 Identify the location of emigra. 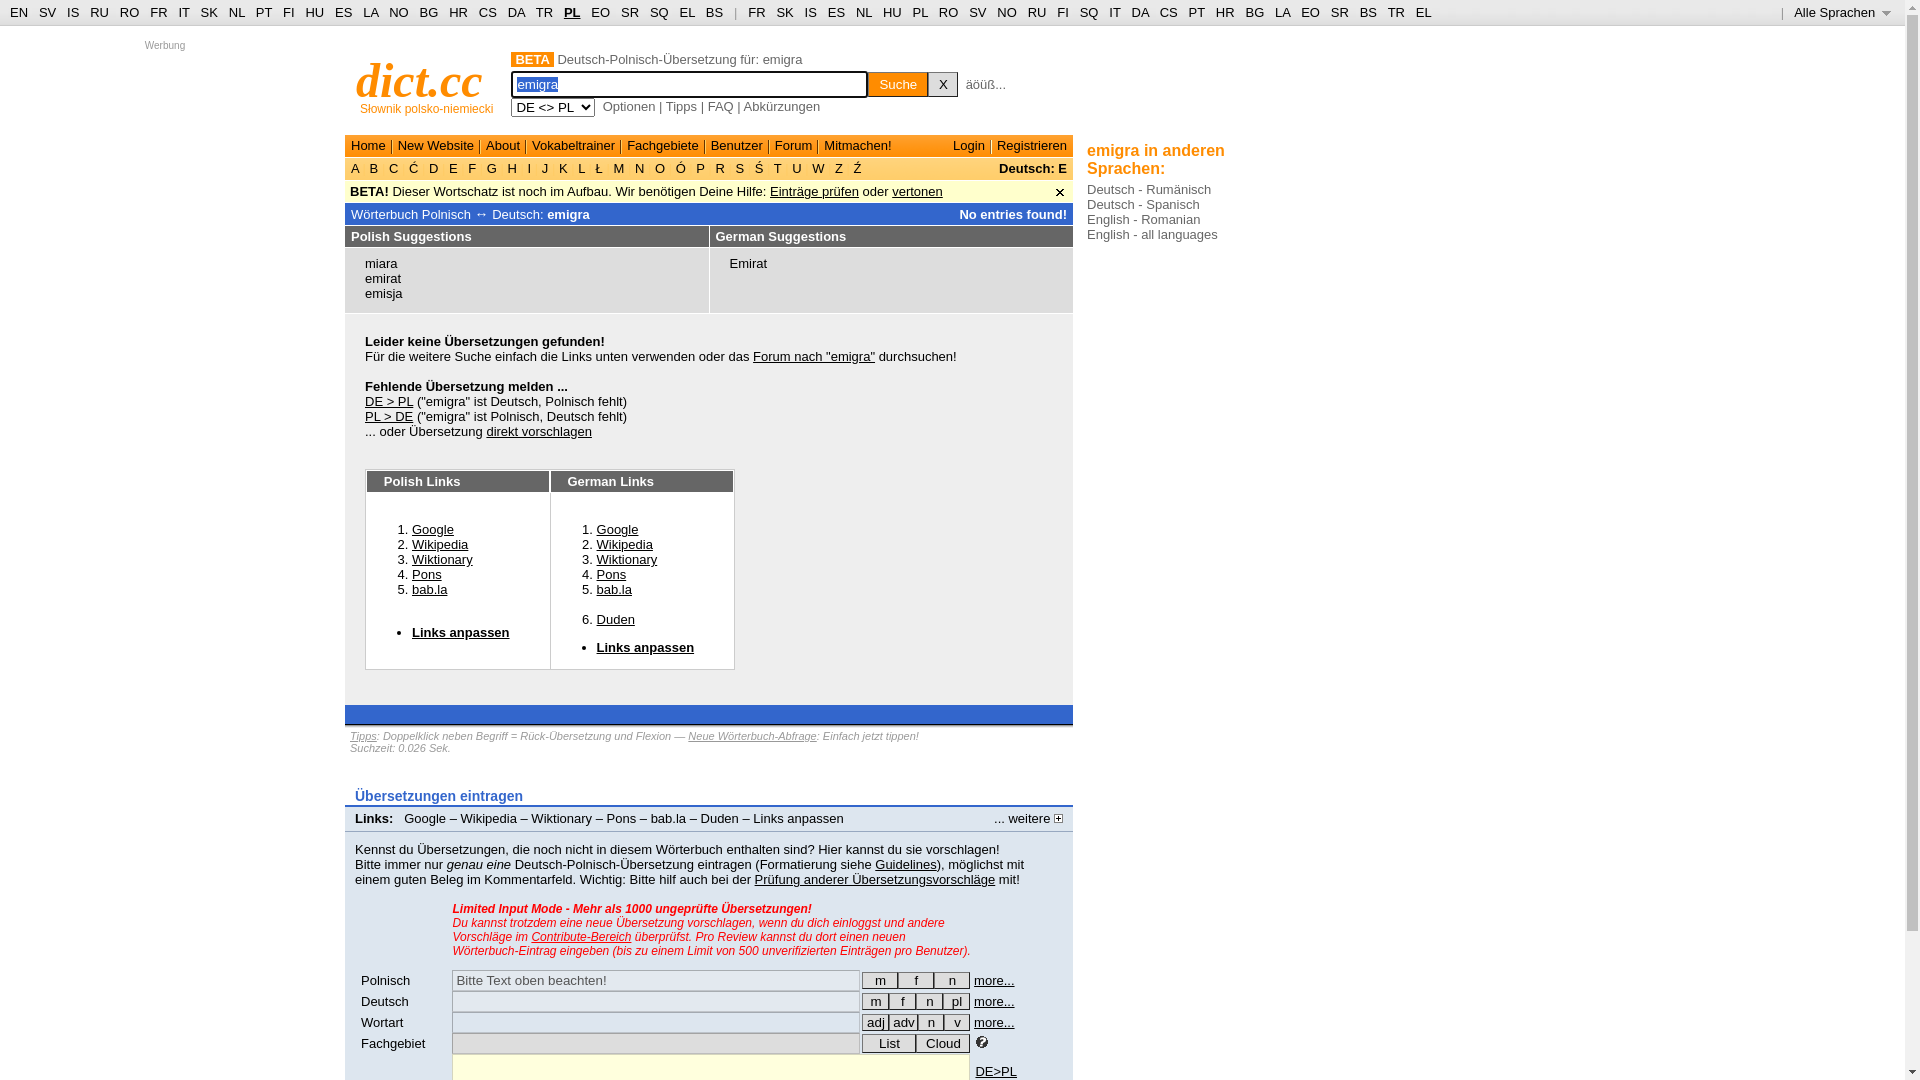
(568, 214).